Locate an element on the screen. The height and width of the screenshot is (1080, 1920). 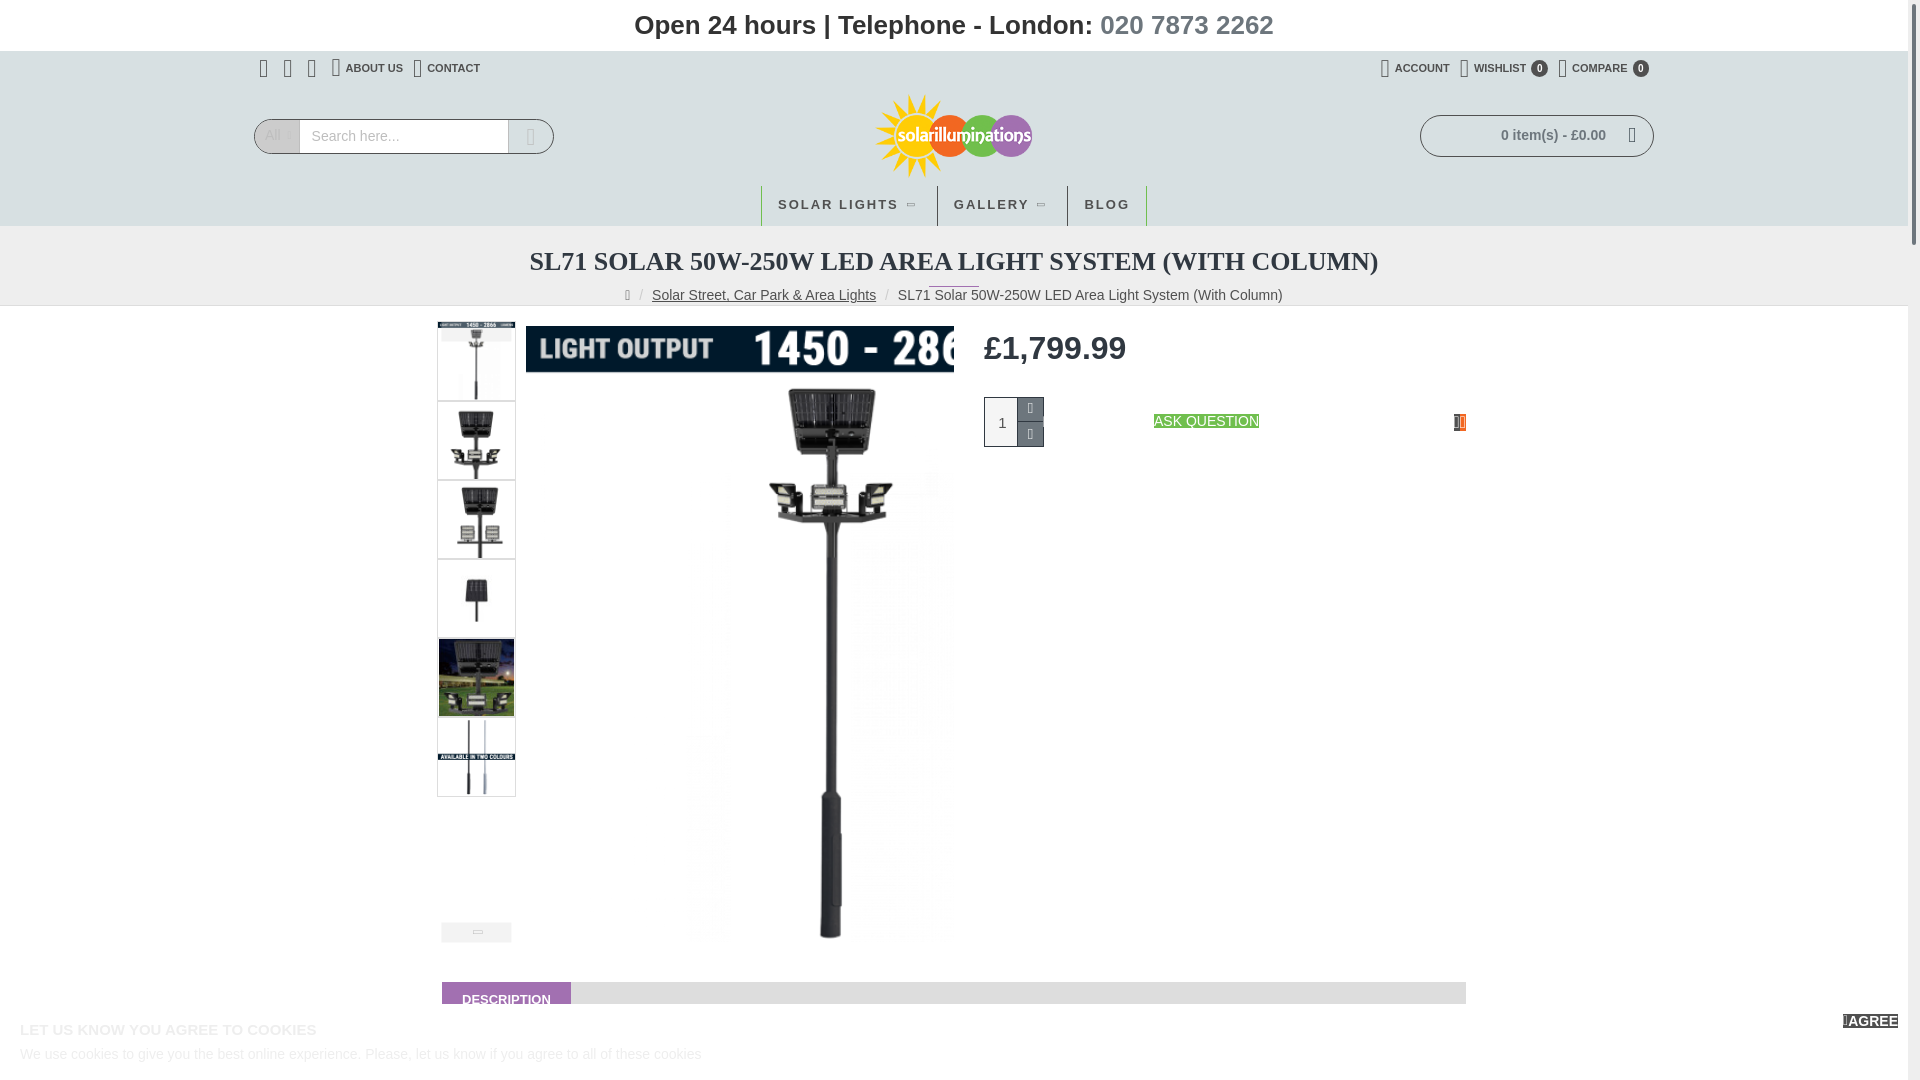
020 7873 2262 is located at coordinates (1416, 68).